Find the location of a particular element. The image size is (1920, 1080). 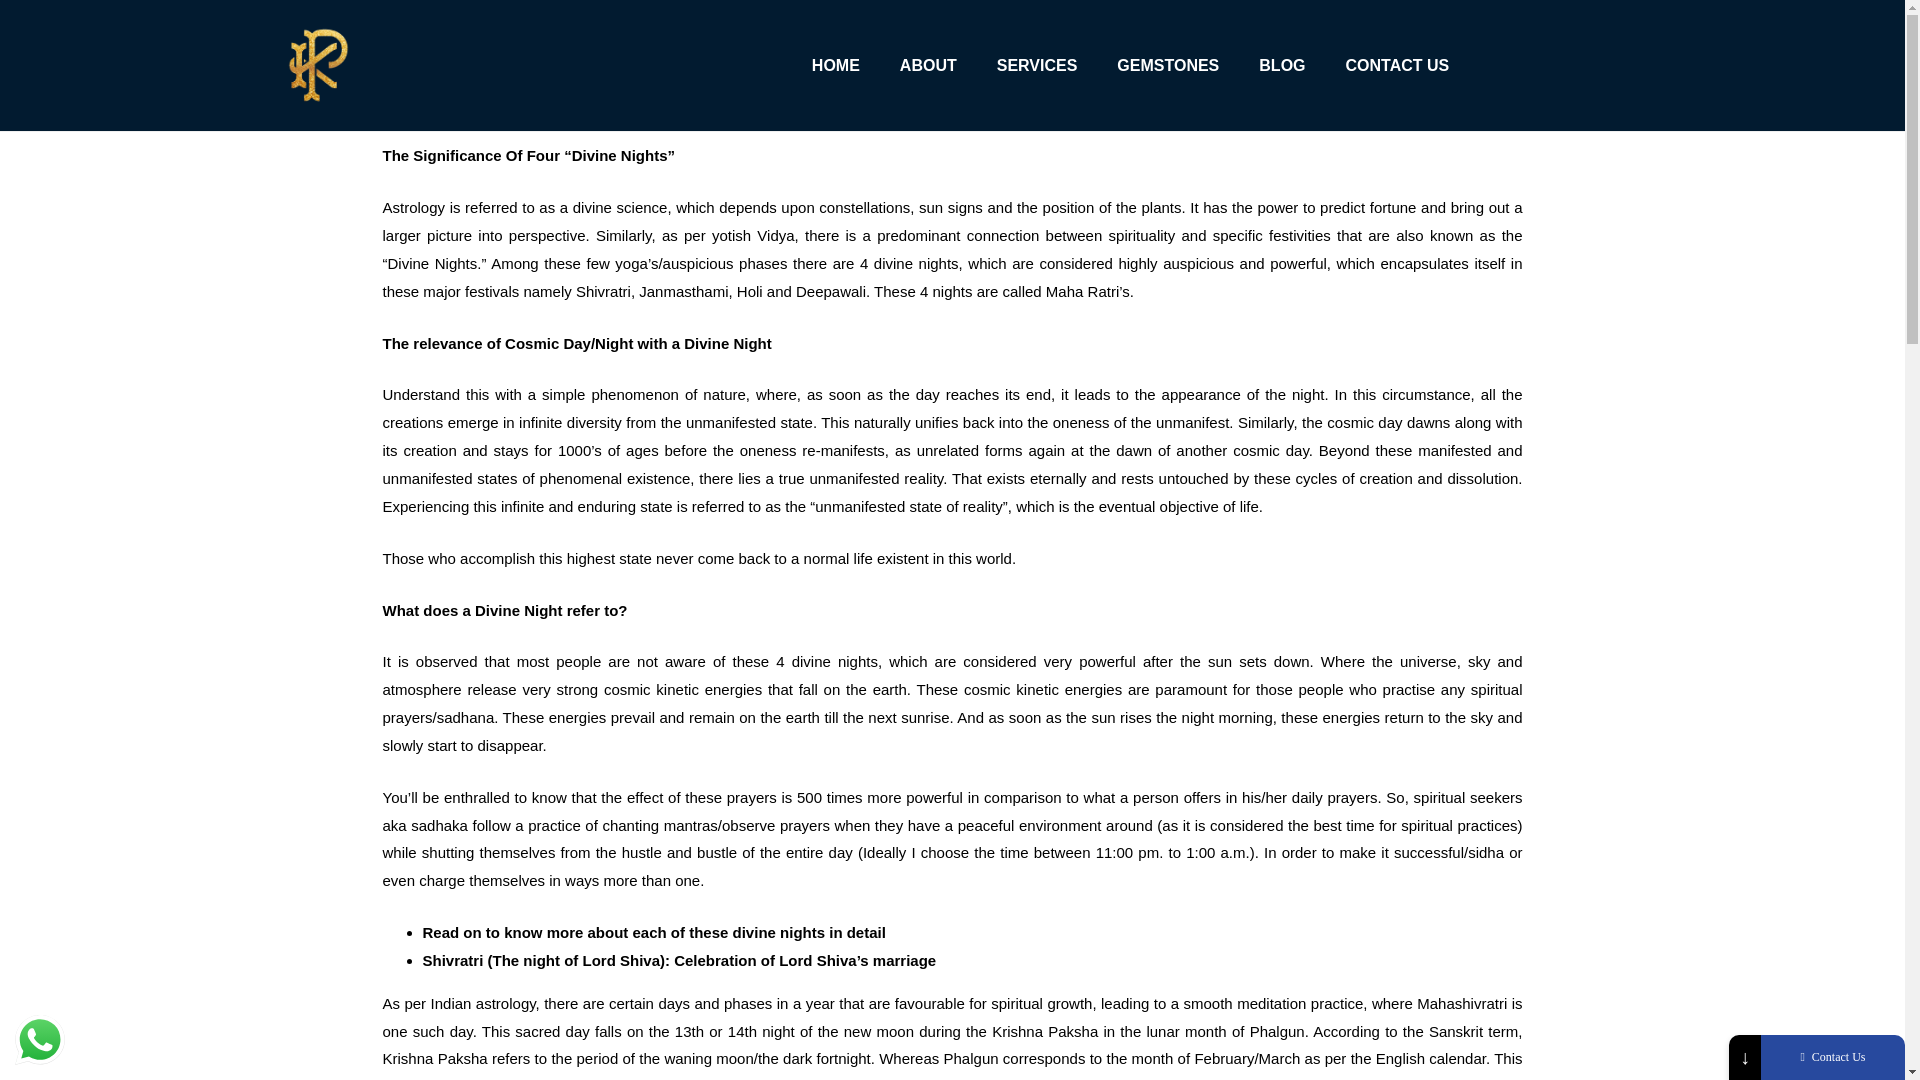

SERVICES is located at coordinates (1038, 66).